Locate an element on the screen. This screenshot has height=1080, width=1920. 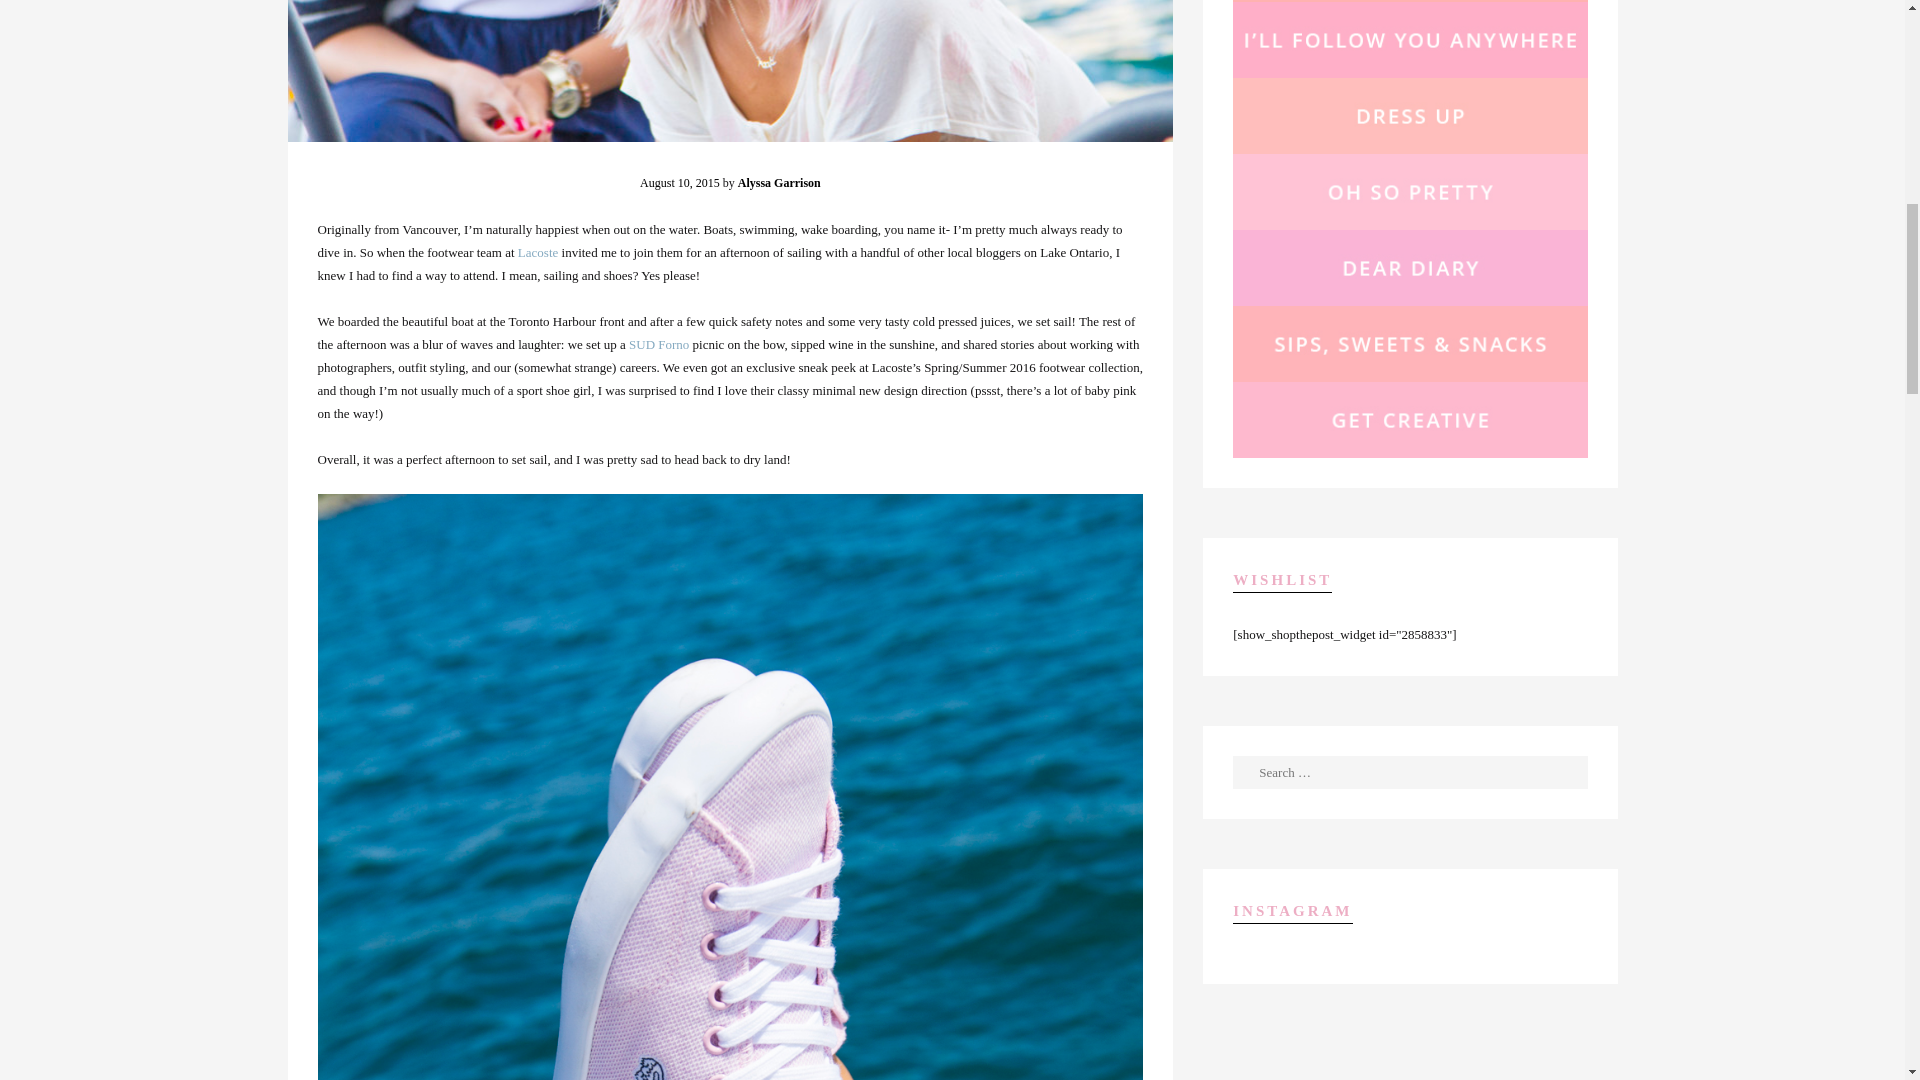
August 10, 2015 is located at coordinates (680, 183).